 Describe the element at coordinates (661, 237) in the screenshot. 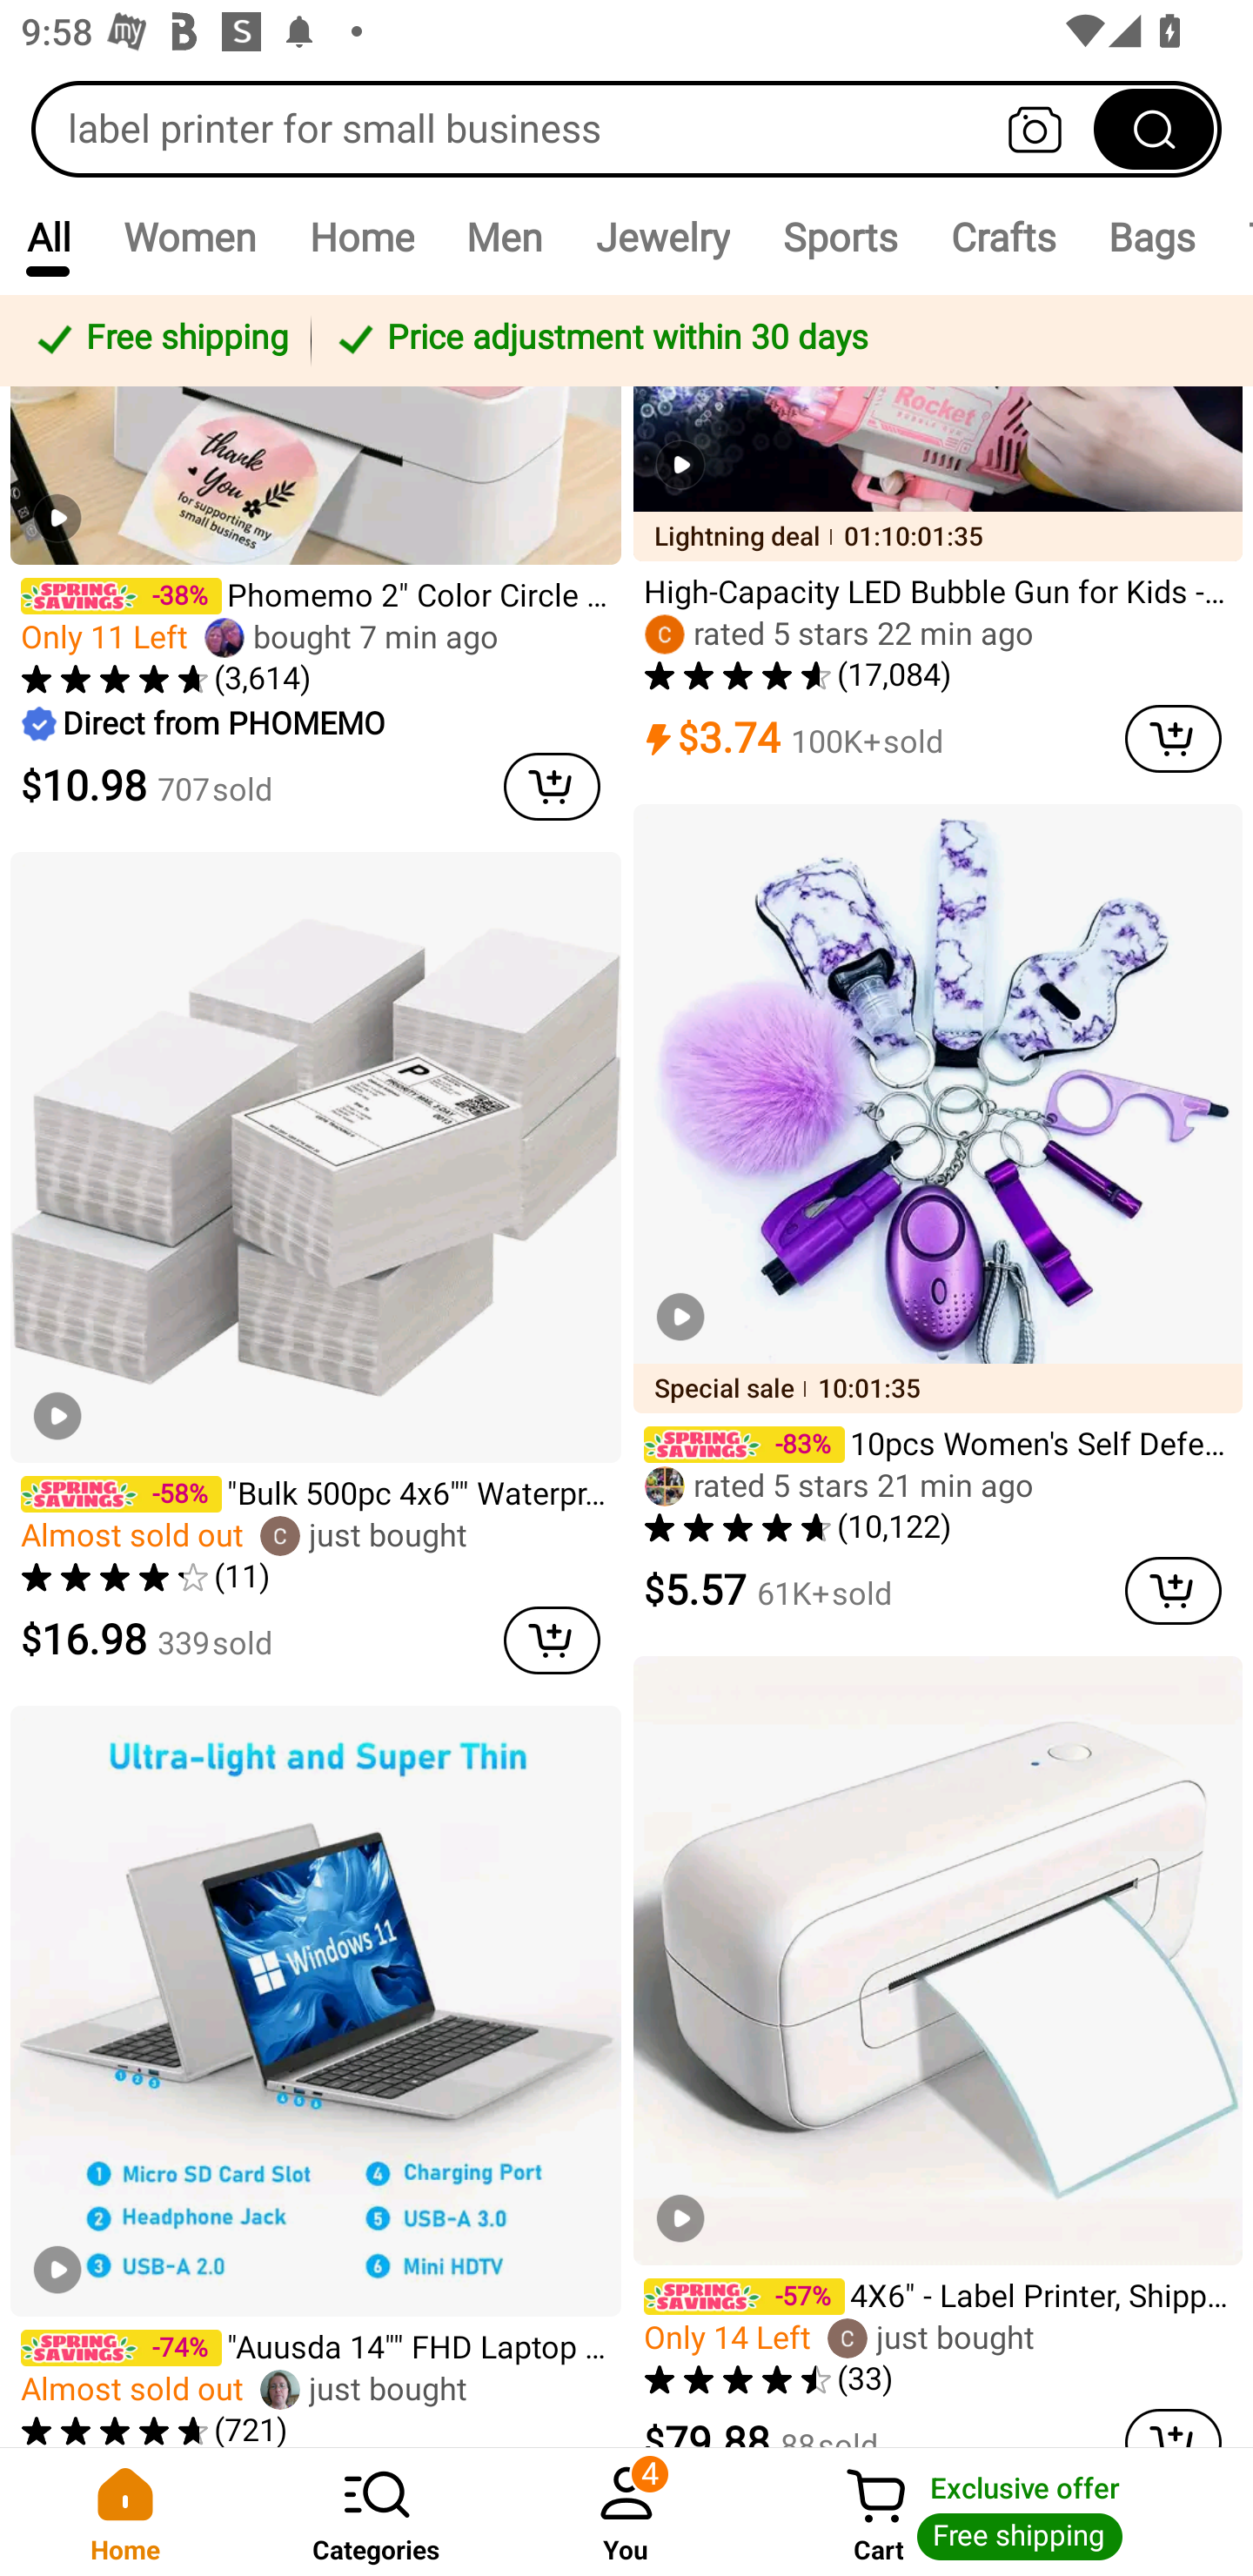

I see `Jewelry` at that location.